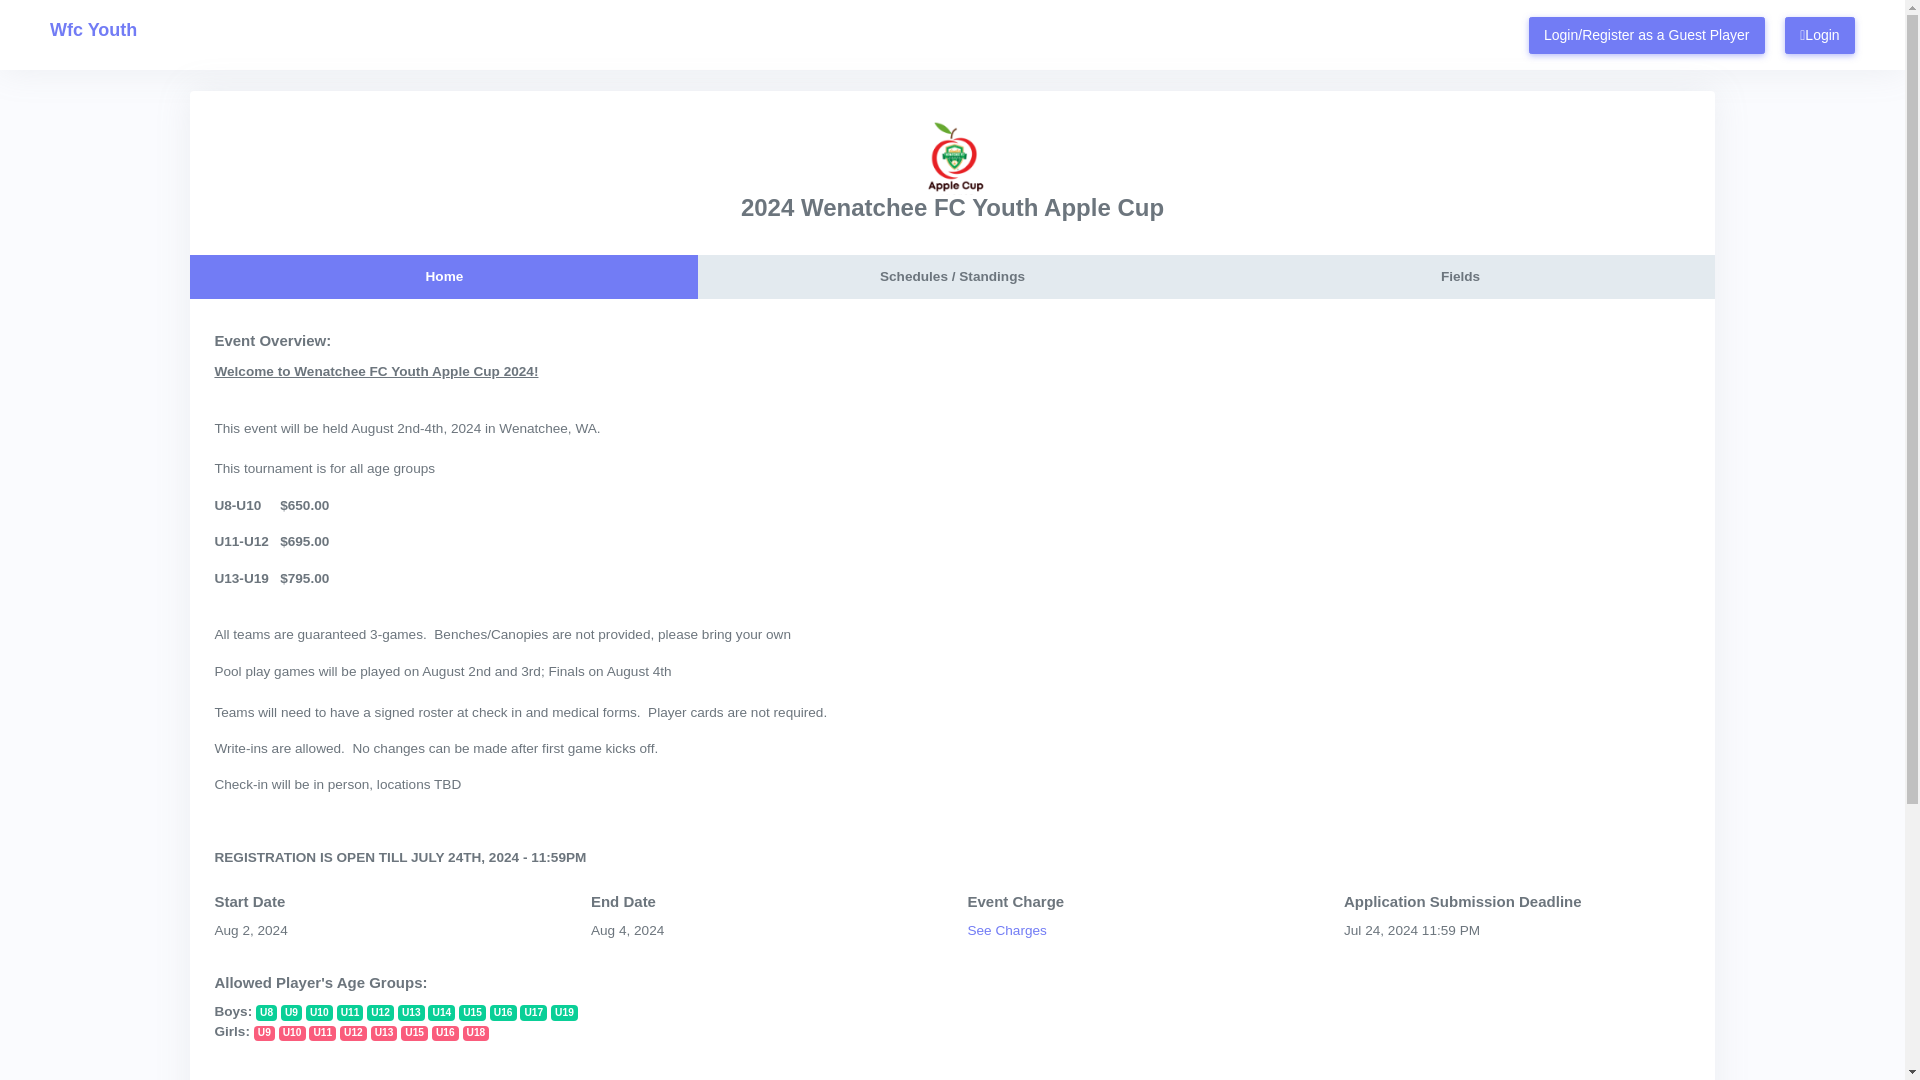 This screenshot has width=1920, height=1080. What do you see at coordinates (92, 30) in the screenshot?
I see `Wfc Youth` at bounding box center [92, 30].